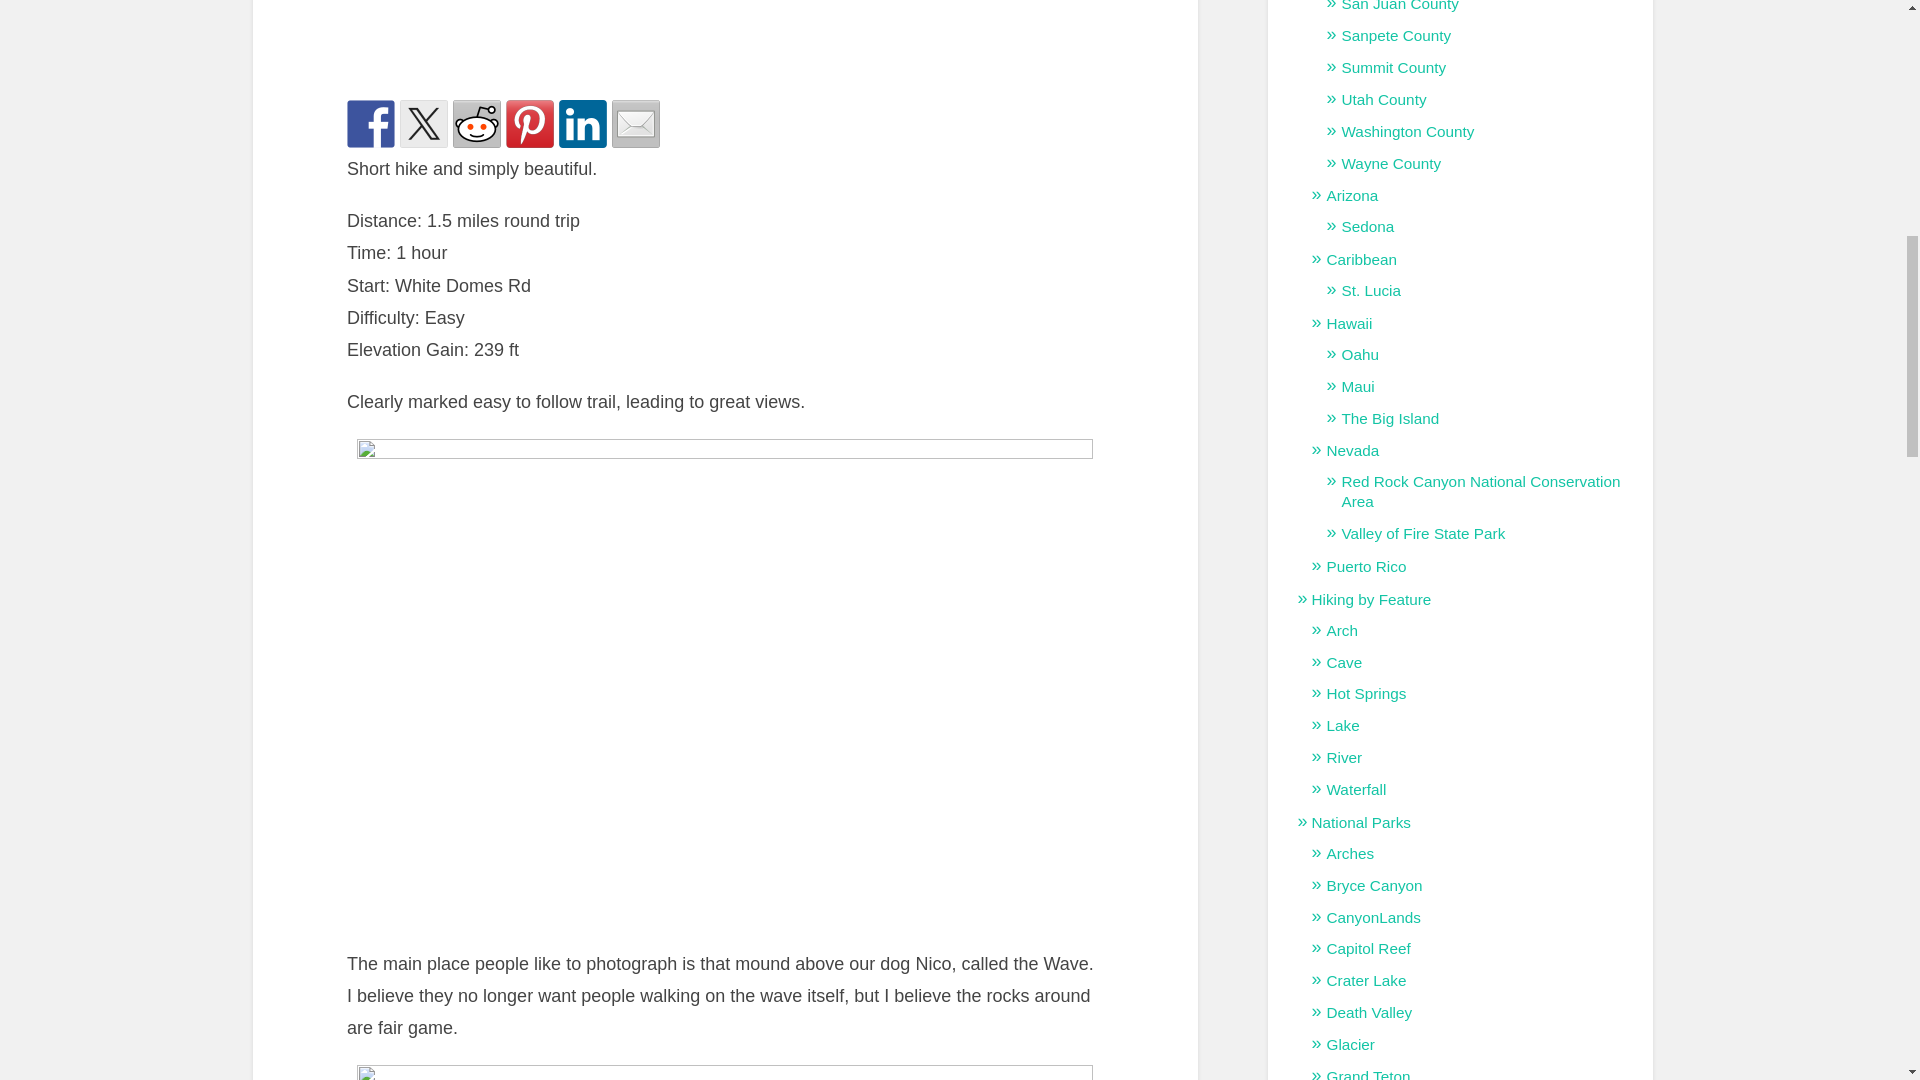 The width and height of the screenshot is (1920, 1080). I want to click on Share on Twitter, so click(423, 124).